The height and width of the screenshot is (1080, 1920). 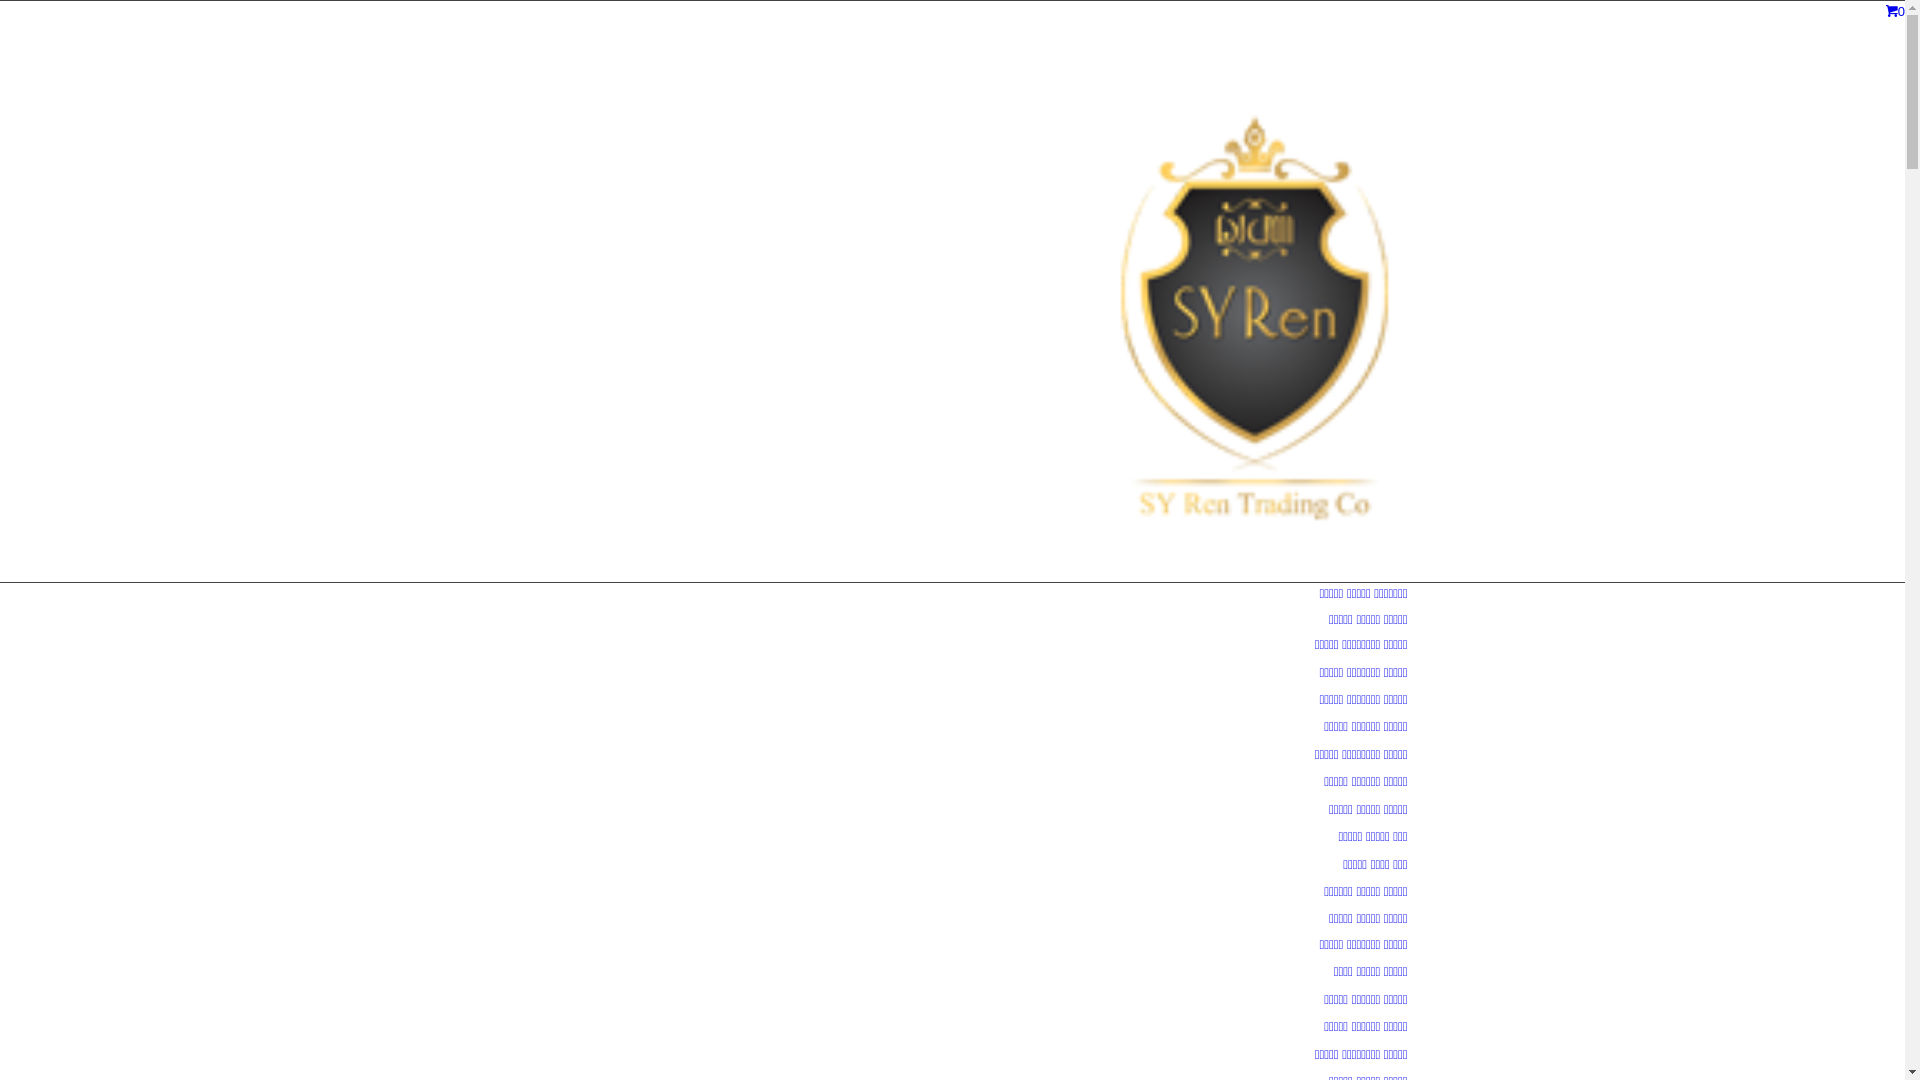 I want to click on 4545, so click(x=1258, y=572).